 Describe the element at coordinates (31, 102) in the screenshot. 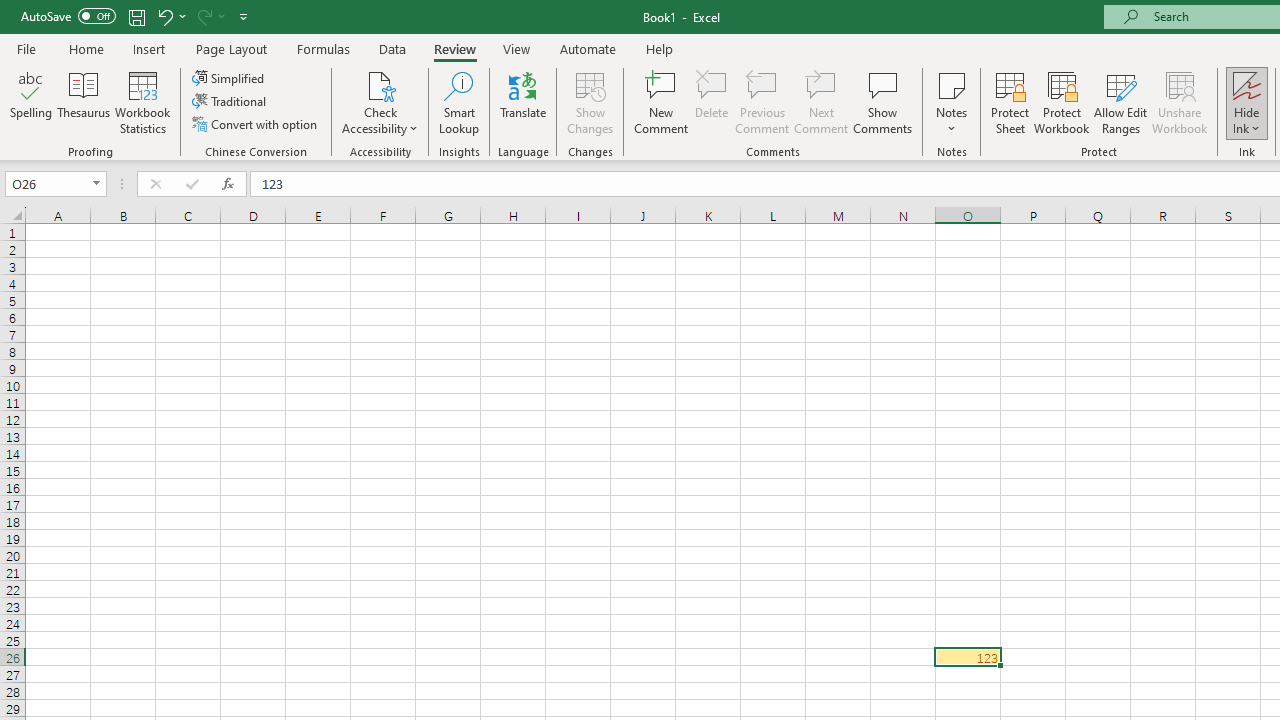

I see `Spelling...` at that location.